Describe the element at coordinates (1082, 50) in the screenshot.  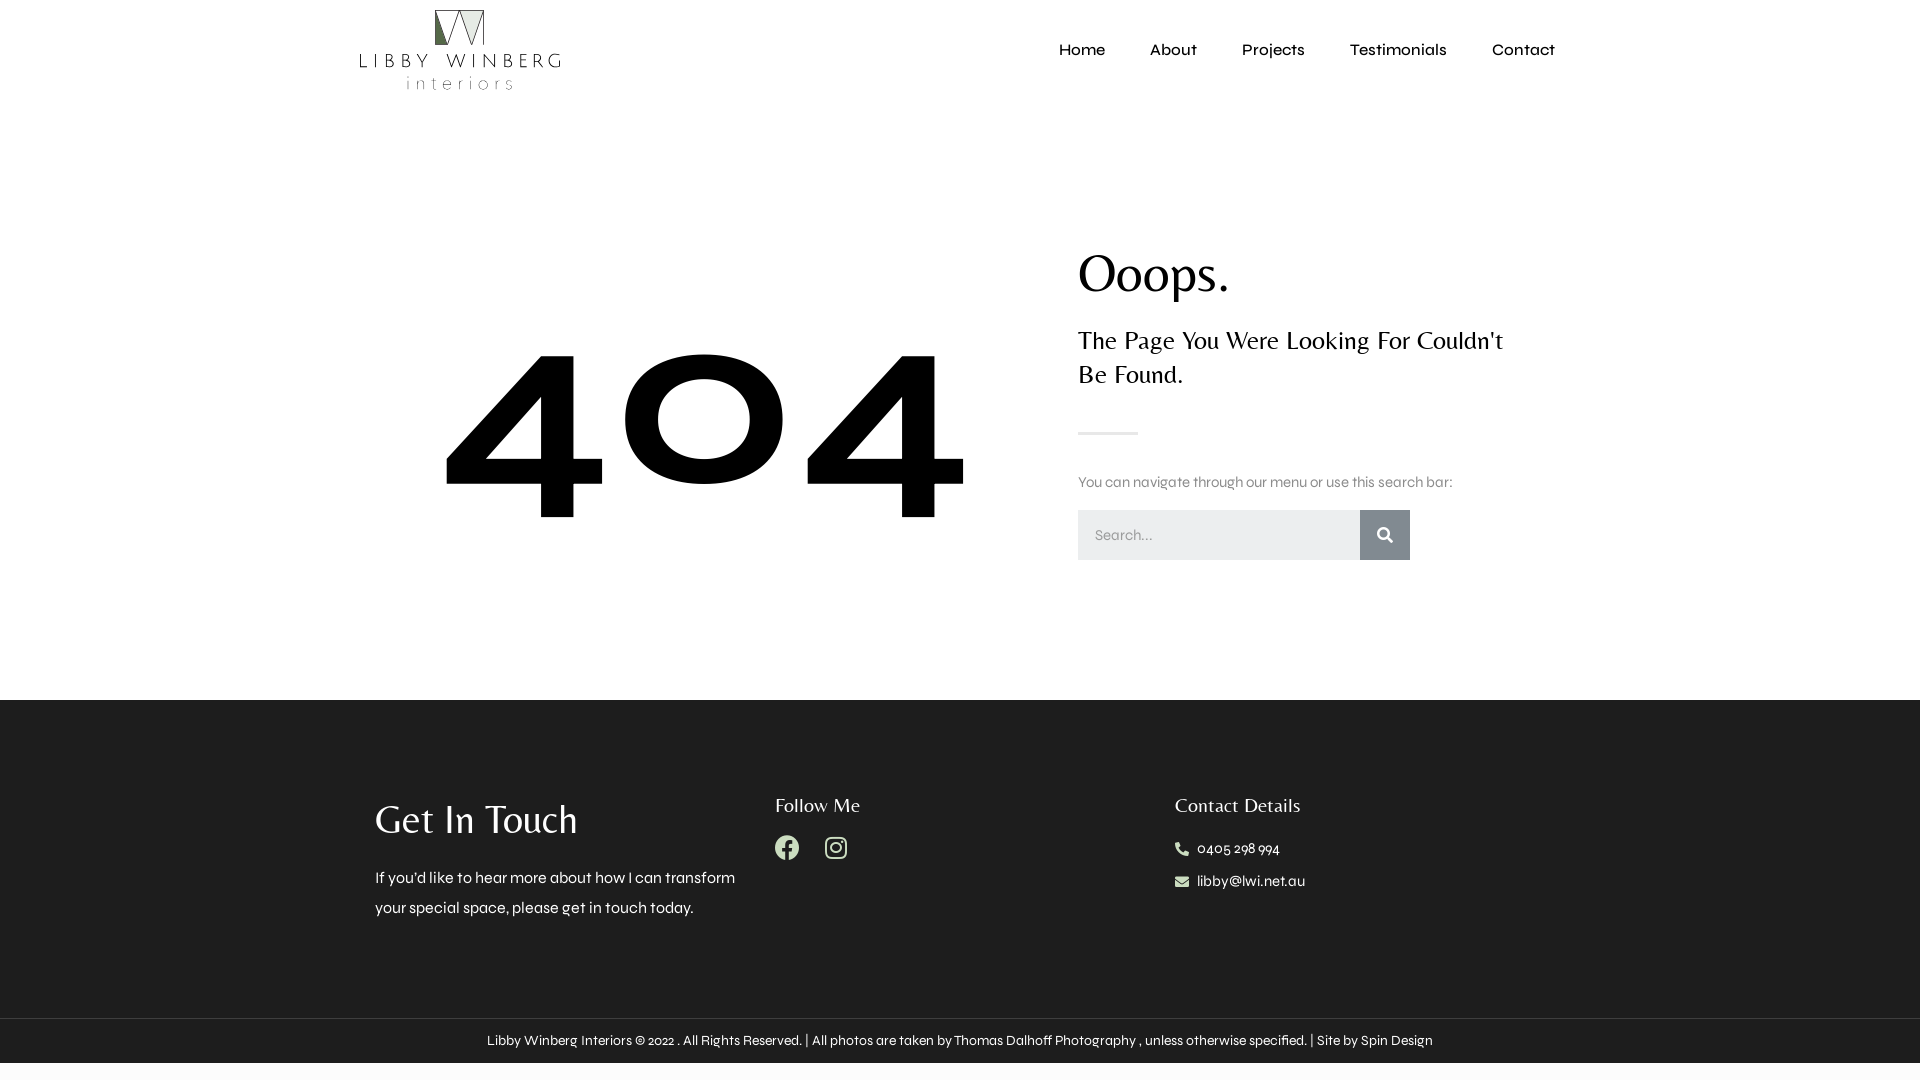
I see `Home` at that location.